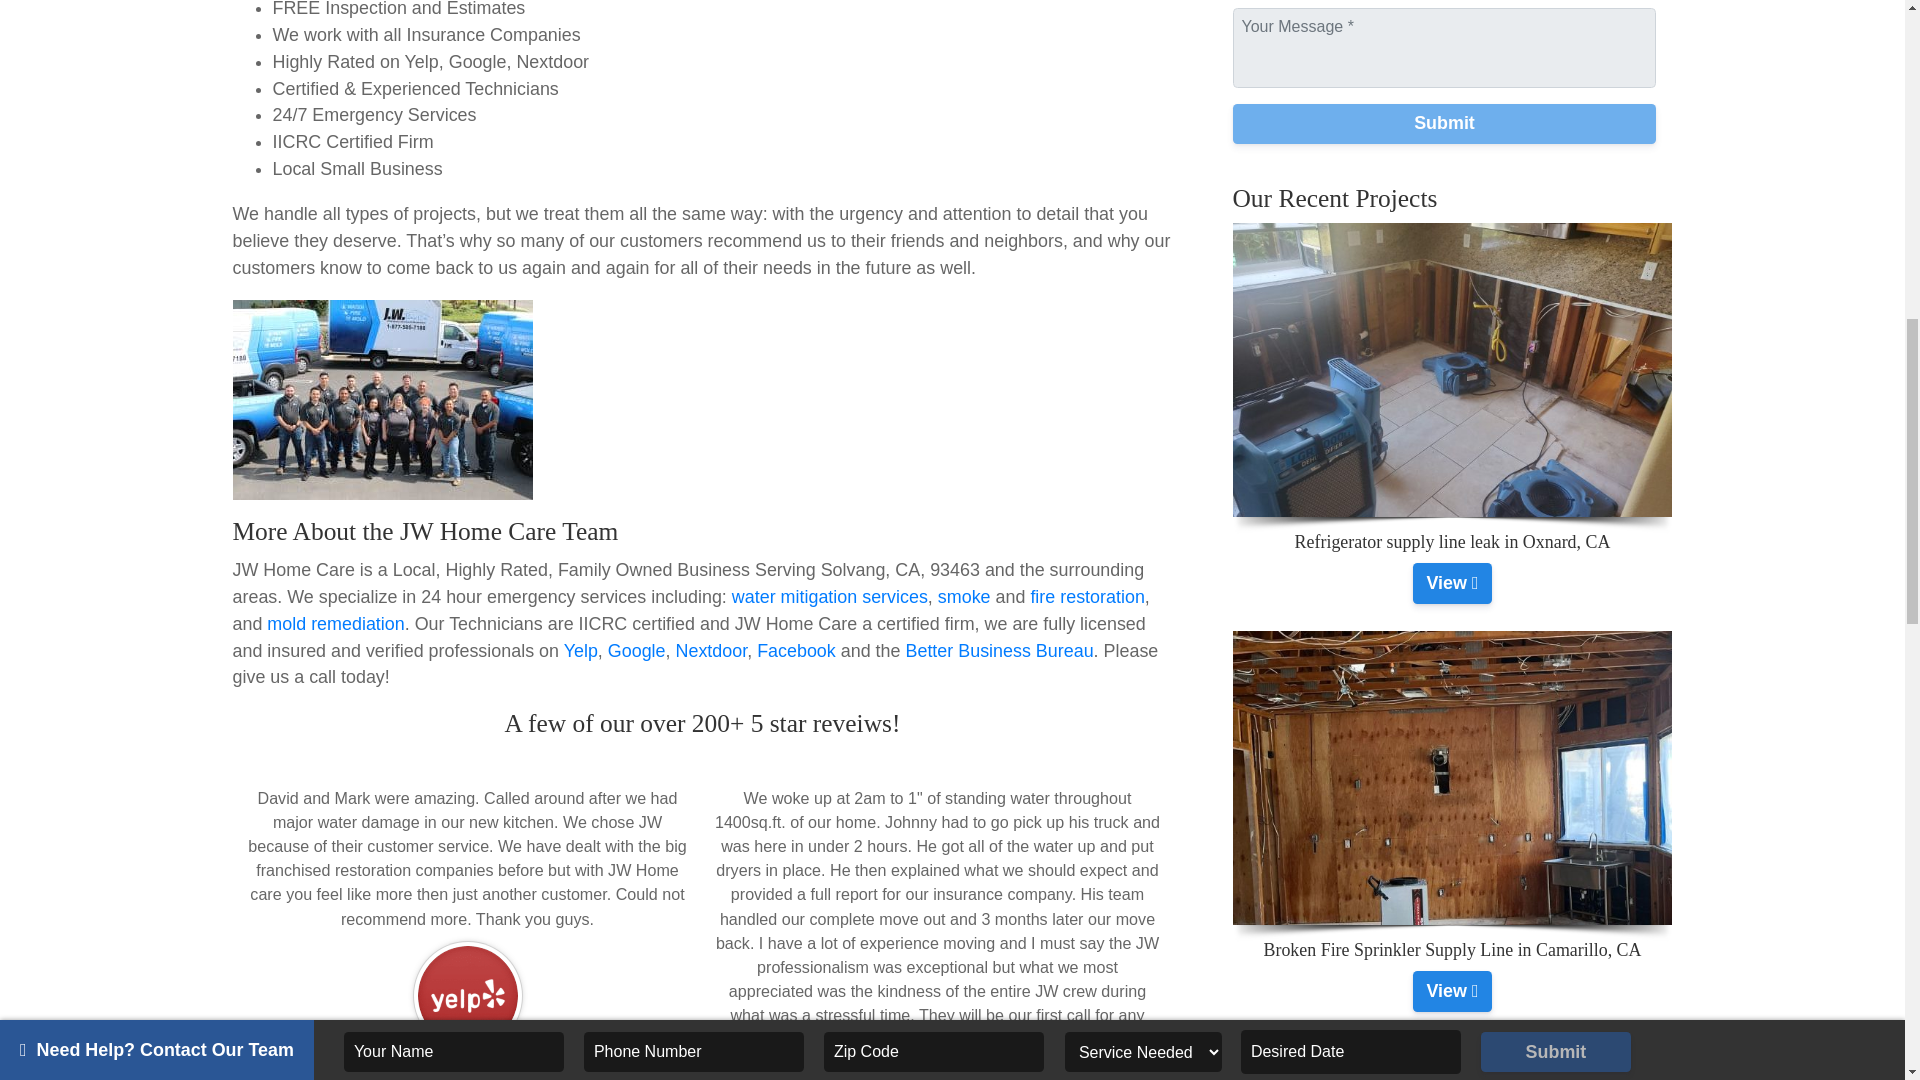 Image resolution: width=1920 pixels, height=1080 pixels. Describe the element at coordinates (1452, 582) in the screenshot. I see `Refrigerator supply line leak in Oxnard, CA` at that location.